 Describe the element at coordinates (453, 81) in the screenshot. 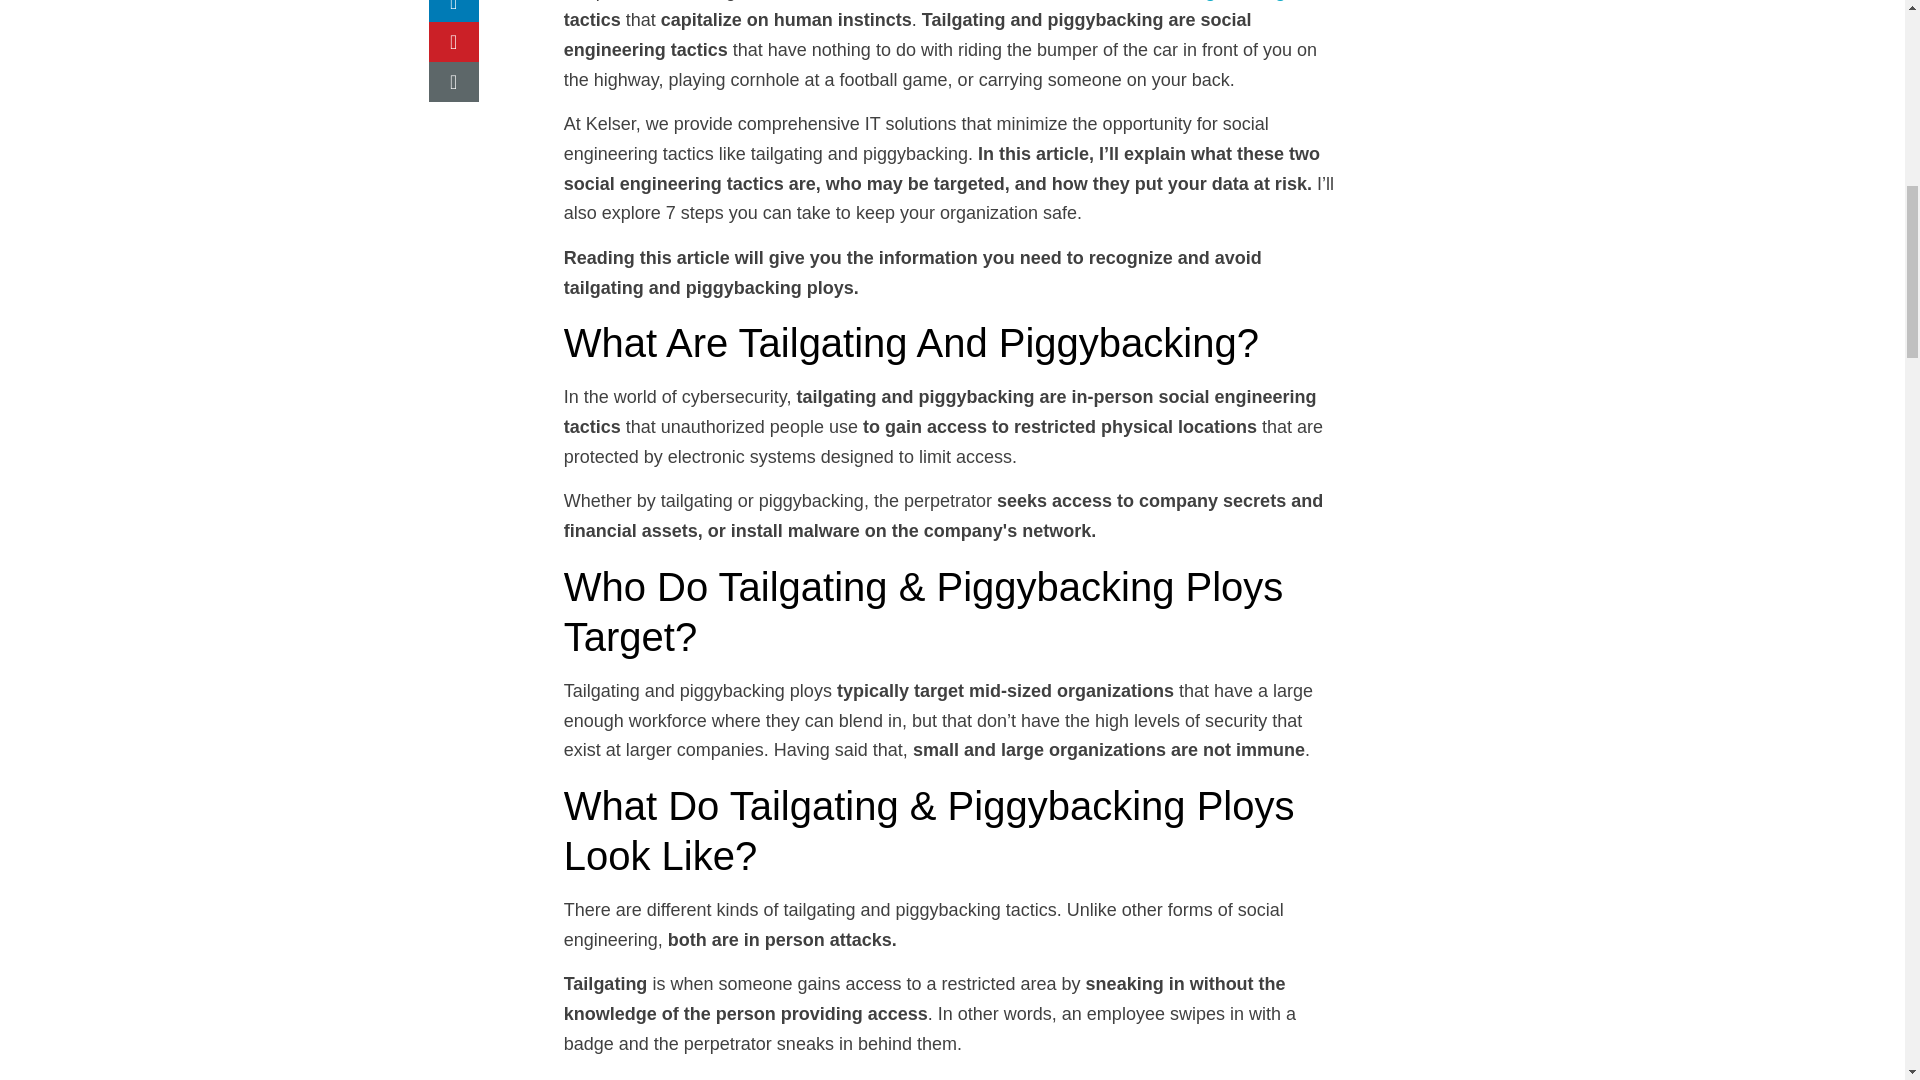

I see `Share via Email` at that location.